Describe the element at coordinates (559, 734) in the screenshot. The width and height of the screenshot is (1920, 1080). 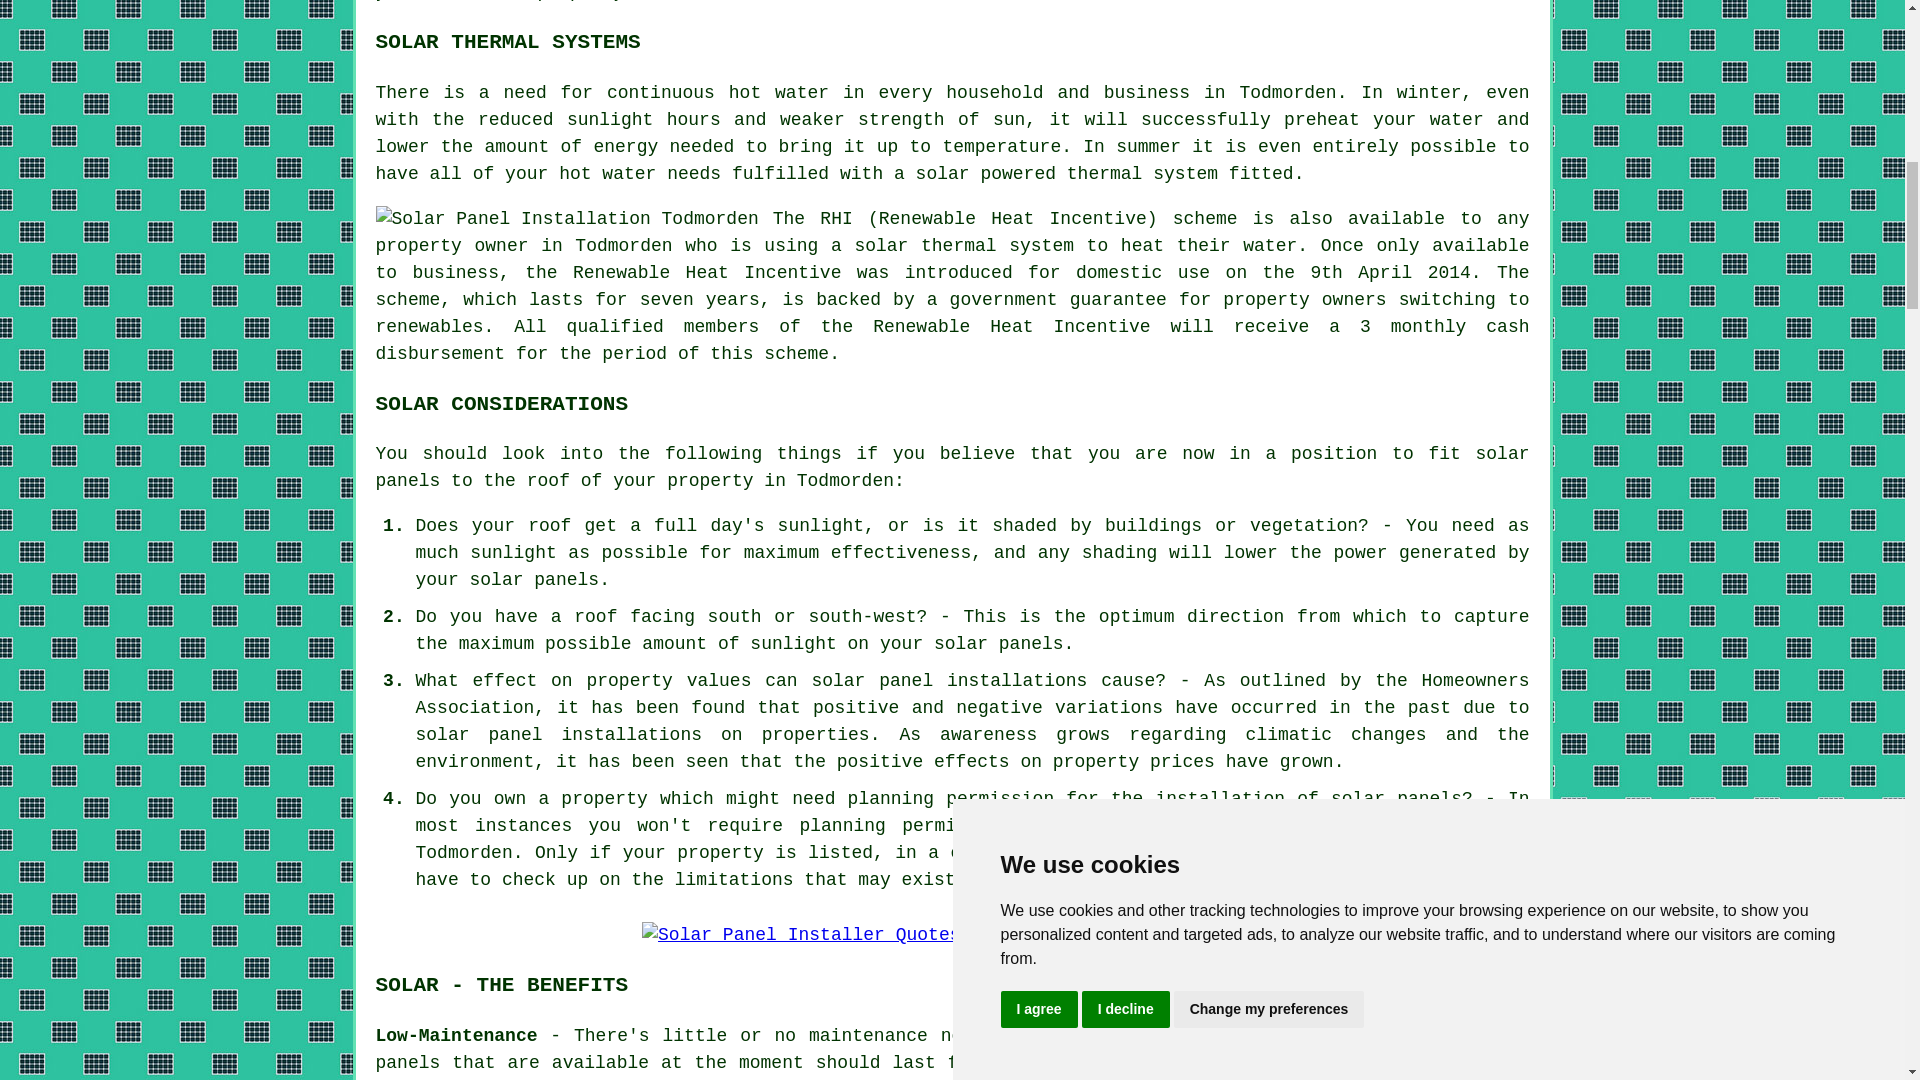
I see `solar panel installations` at that location.